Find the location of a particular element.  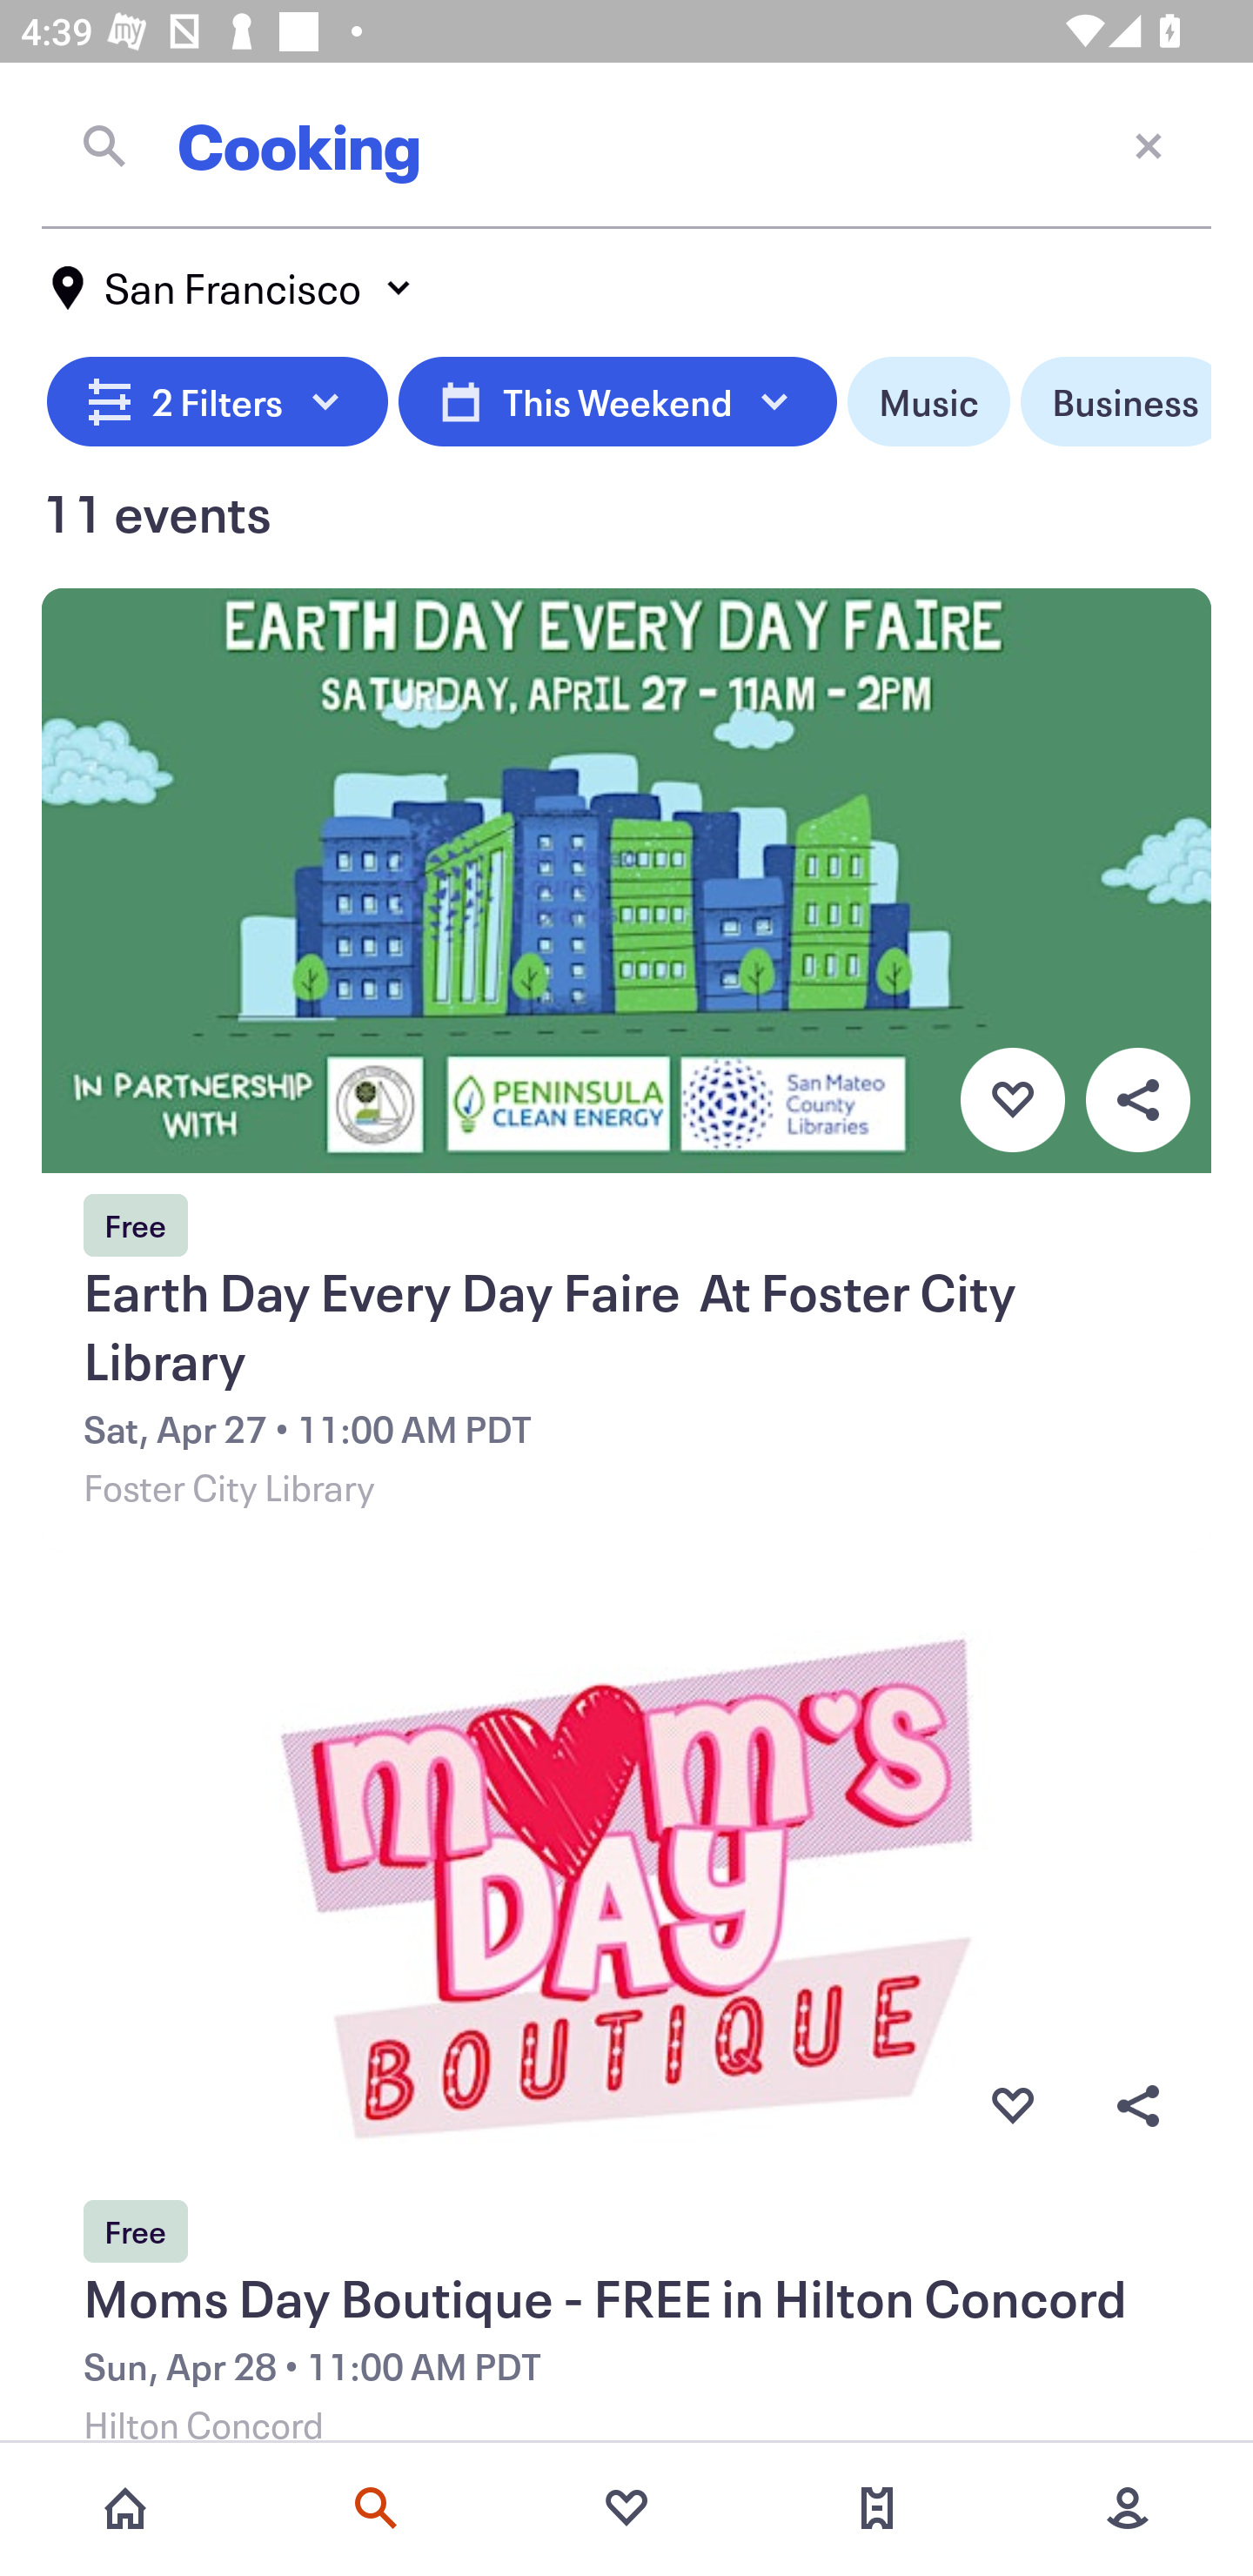

Favorite button is located at coordinates (1012, 2106).